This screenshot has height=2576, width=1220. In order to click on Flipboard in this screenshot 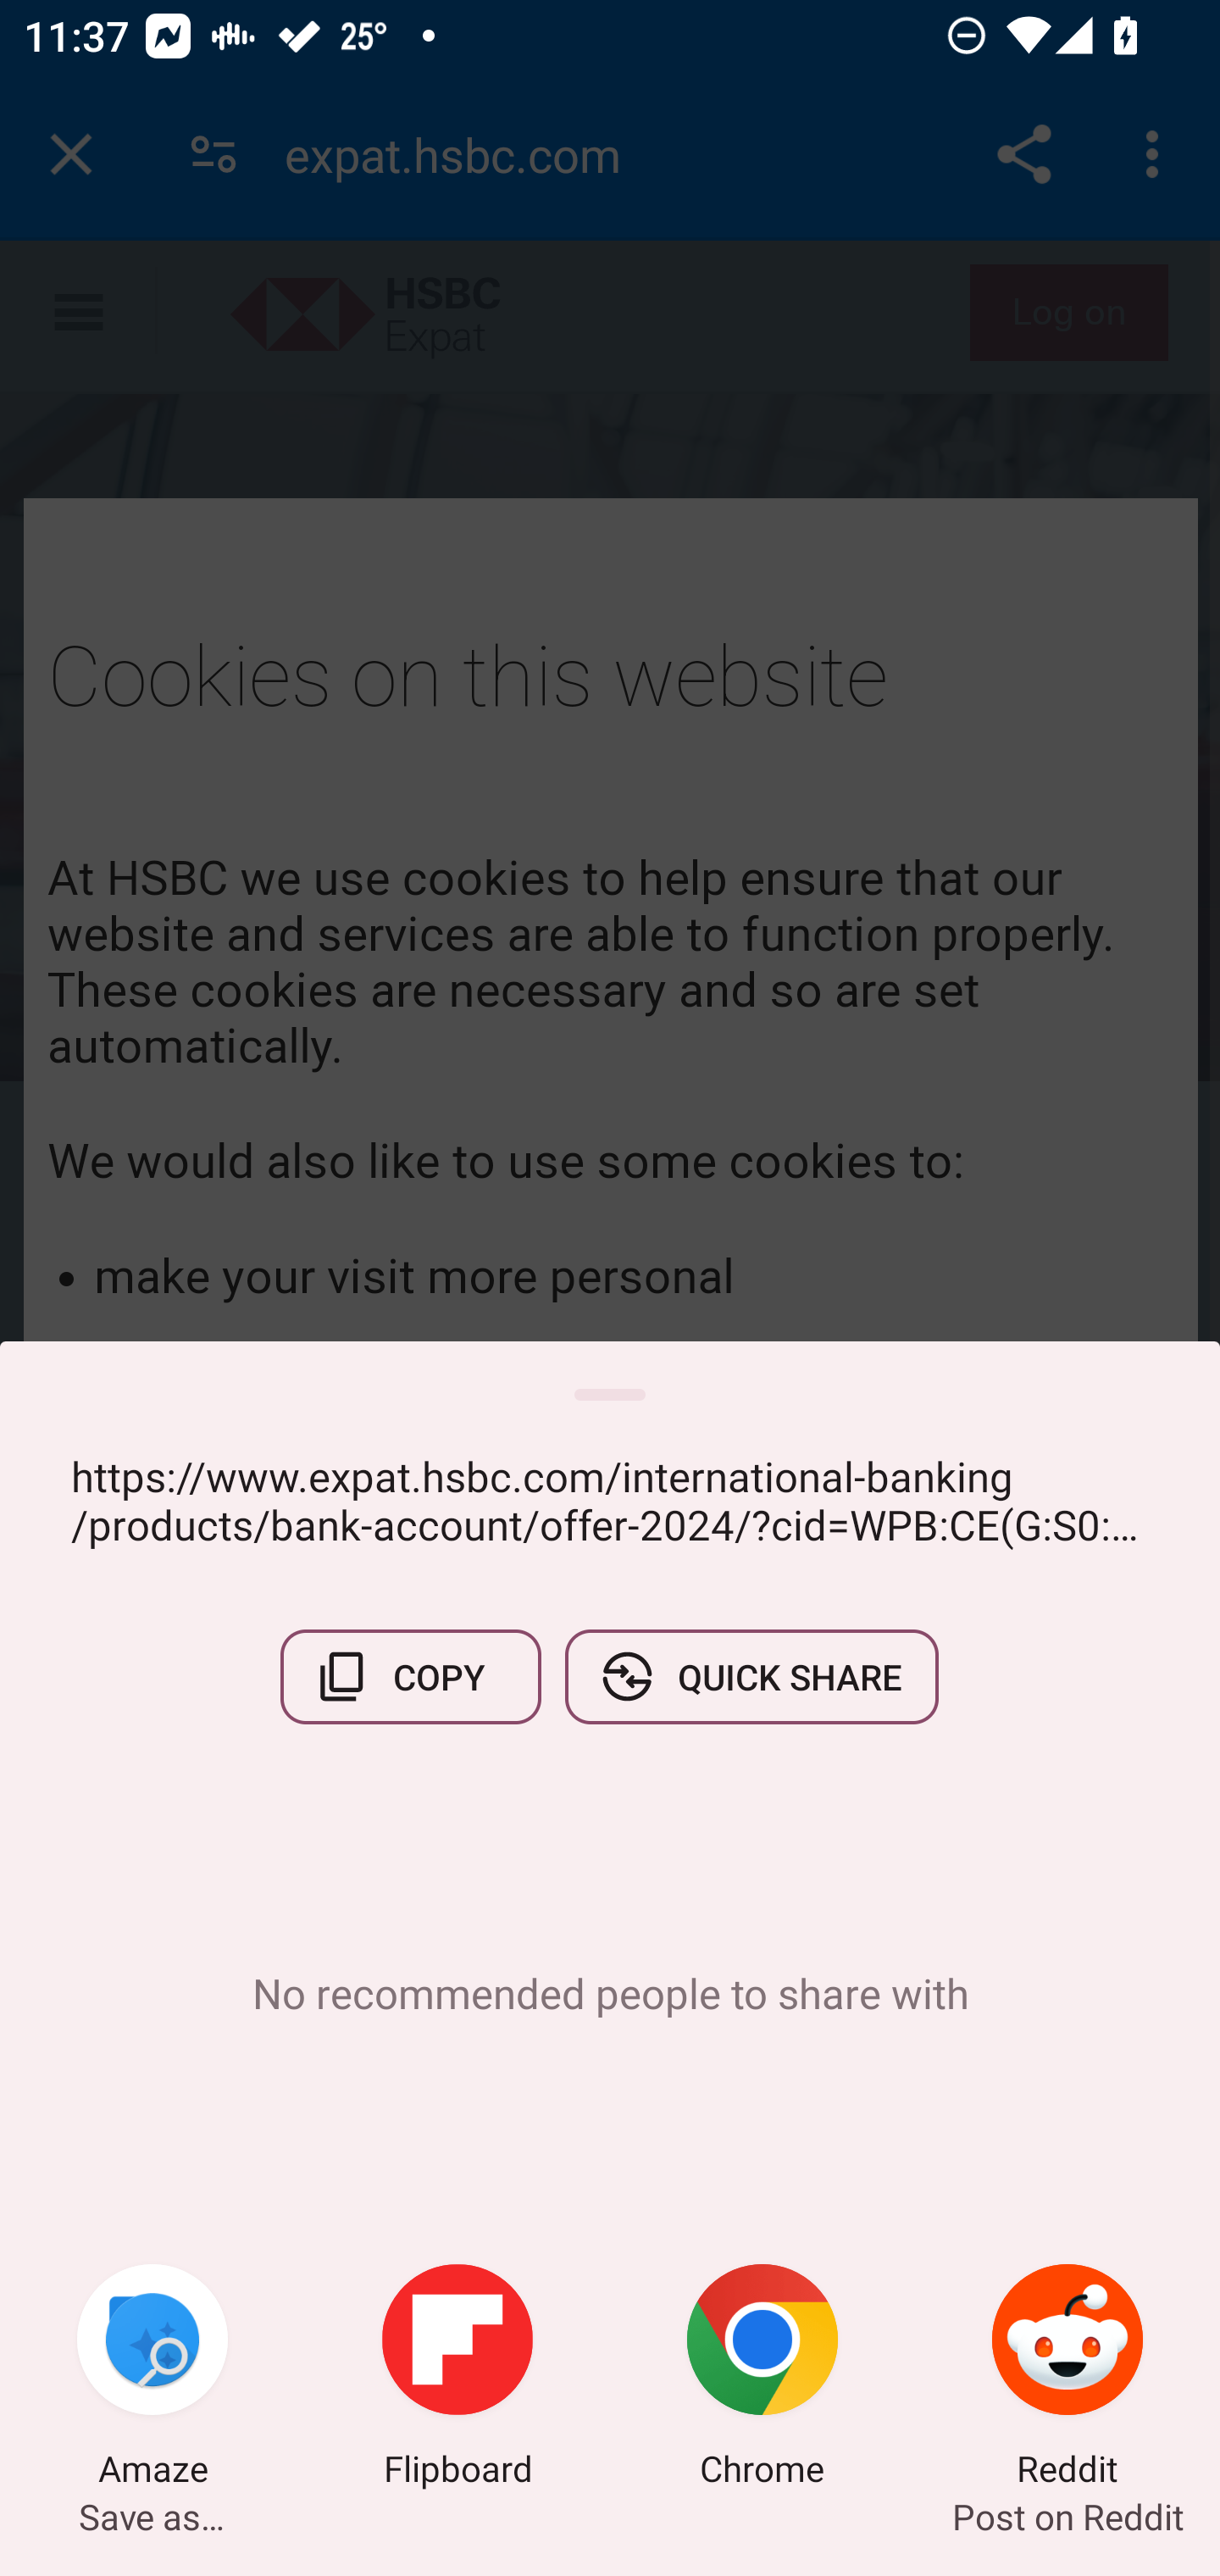, I will do `click(457, 2379)`.